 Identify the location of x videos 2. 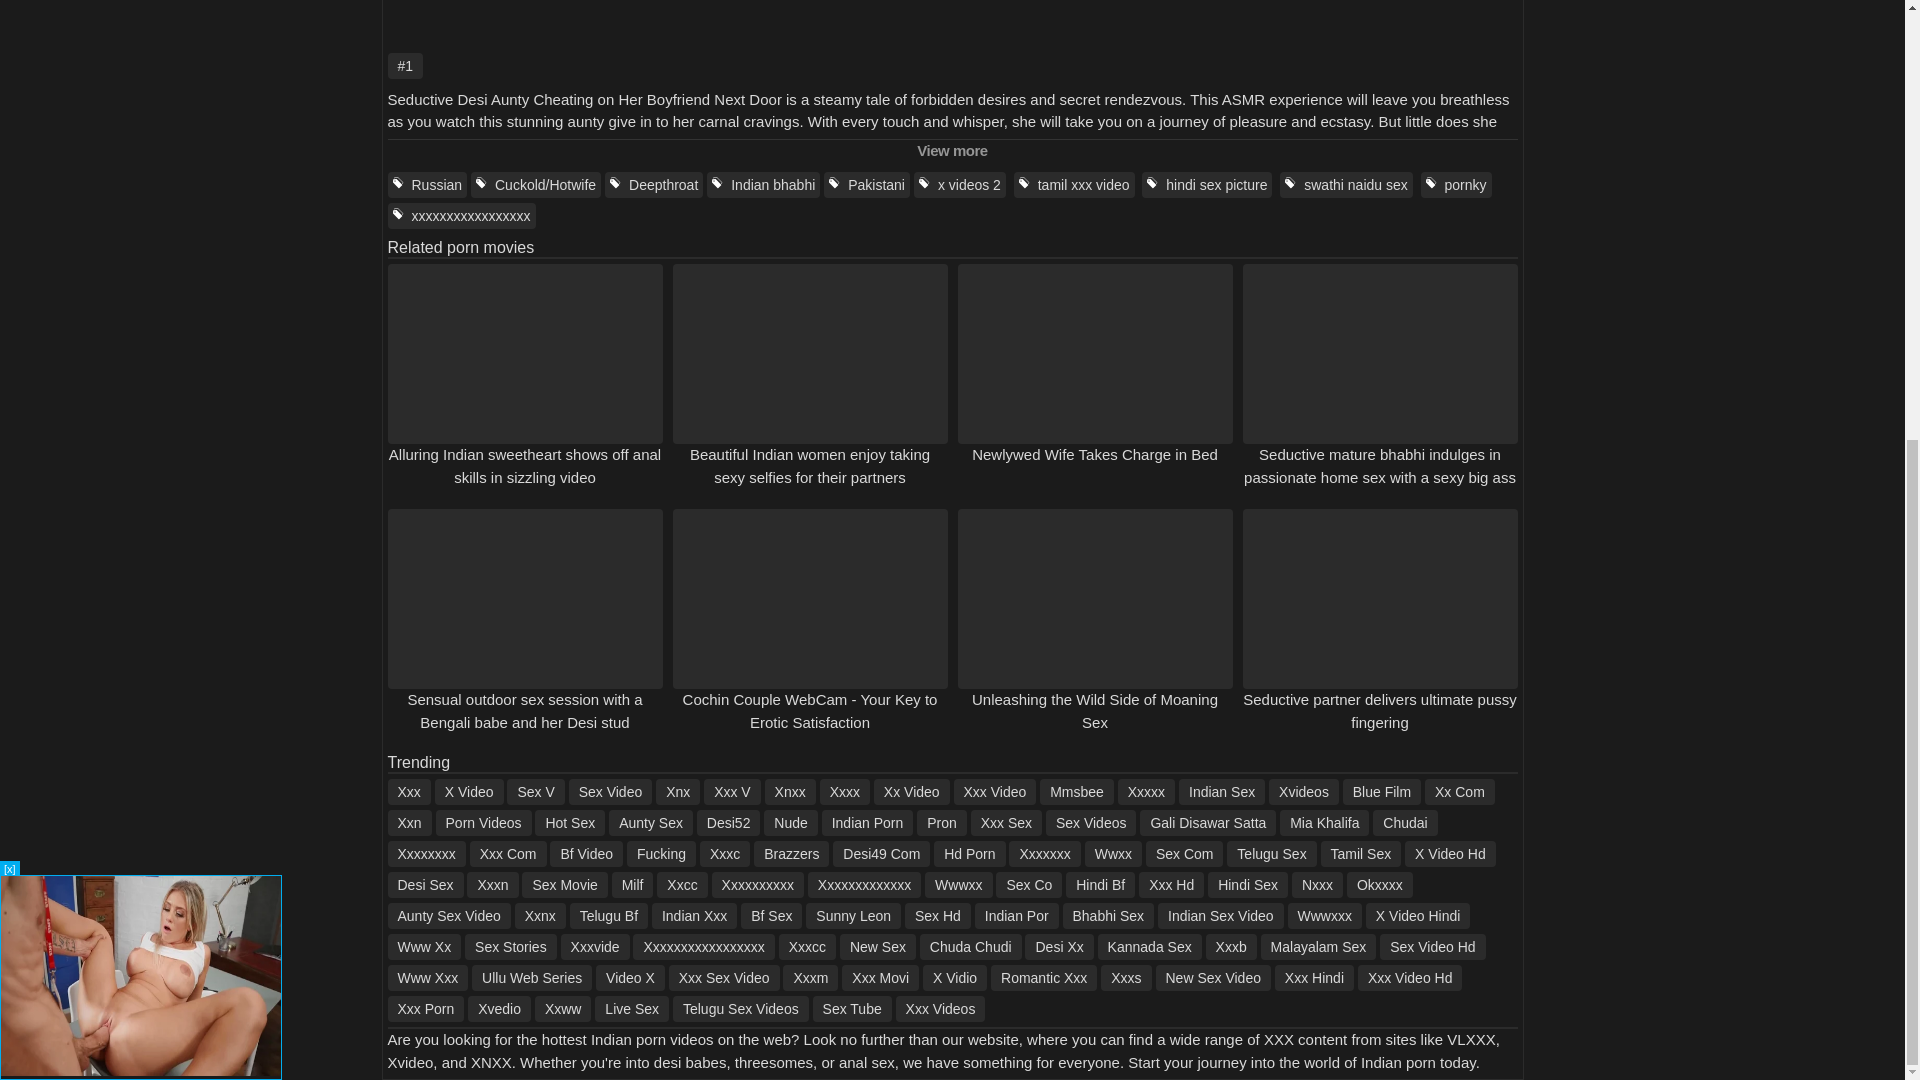
(960, 184).